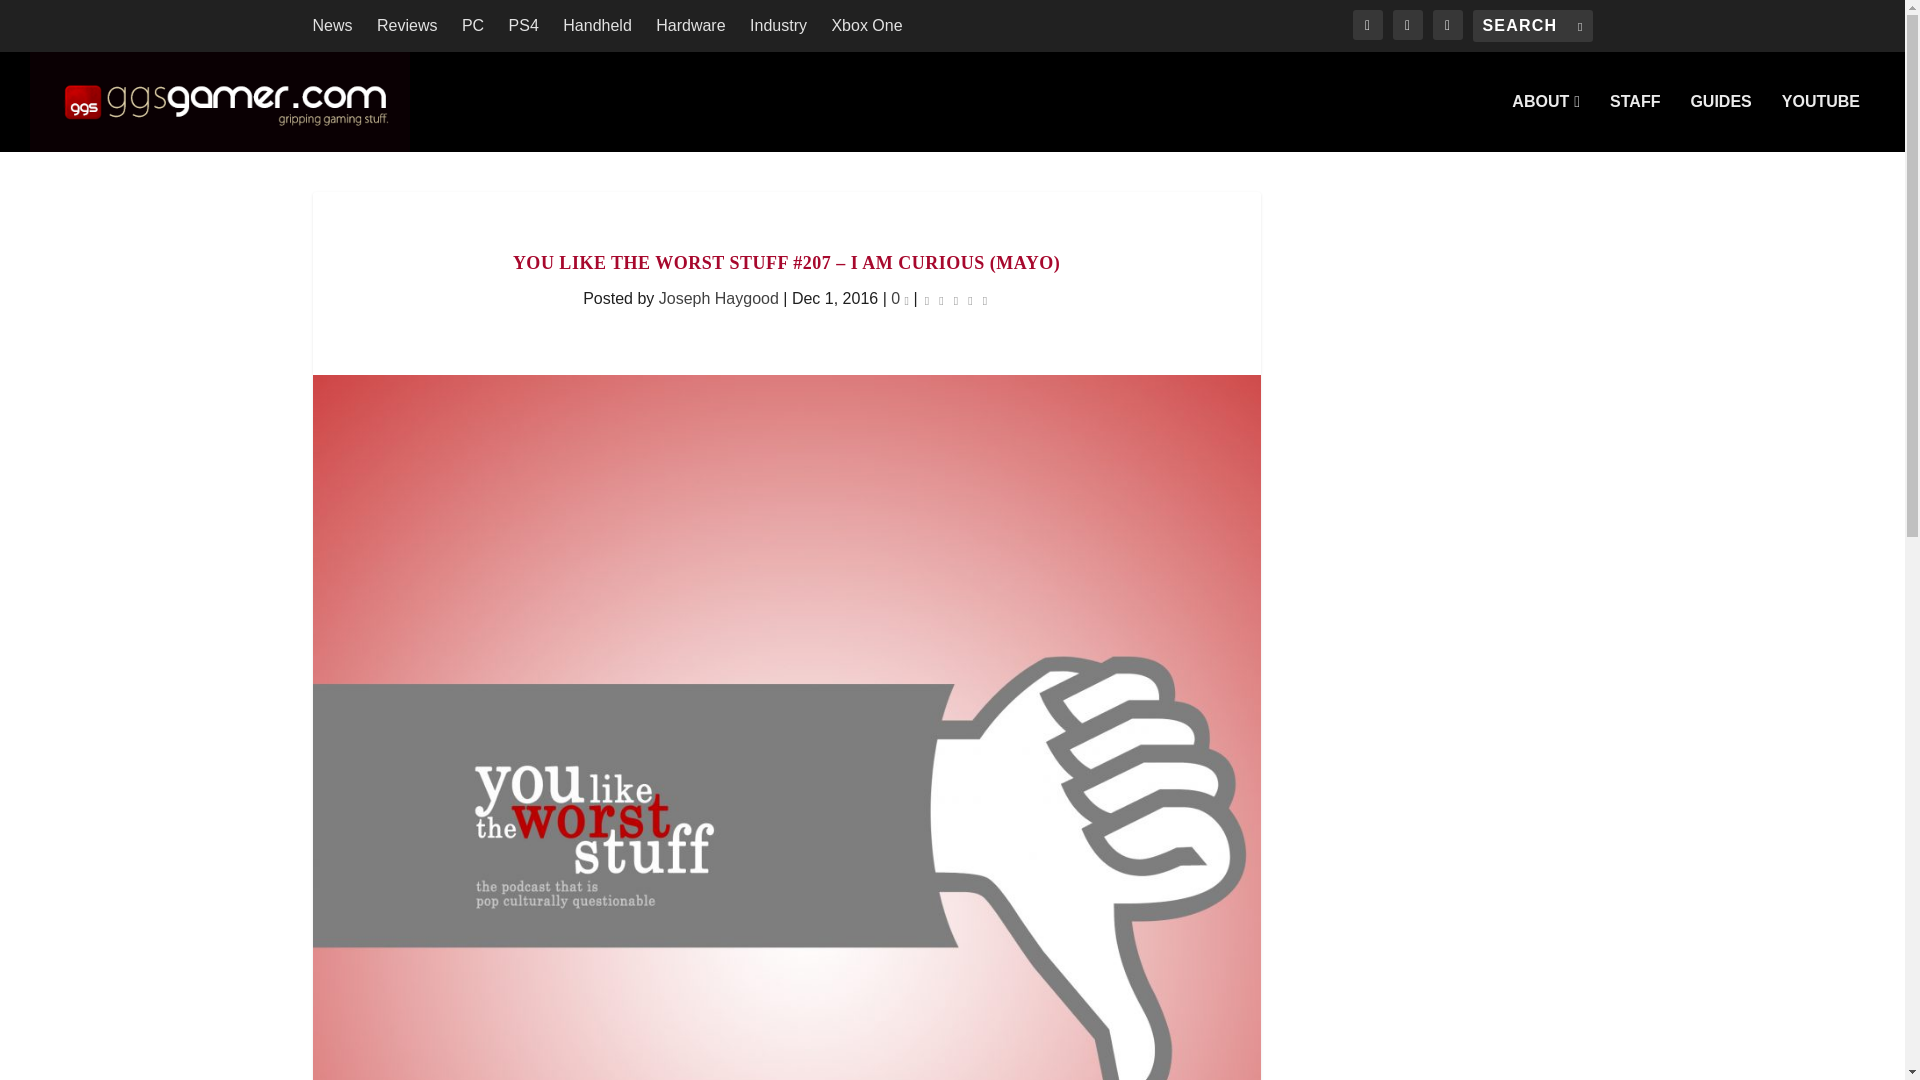 The width and height of the screenshot is (1920, 1080). What do you see at coordinates (1820, 122) in the screenshot?
I see `YOUTUBE` at bounding box center [1820, 122].